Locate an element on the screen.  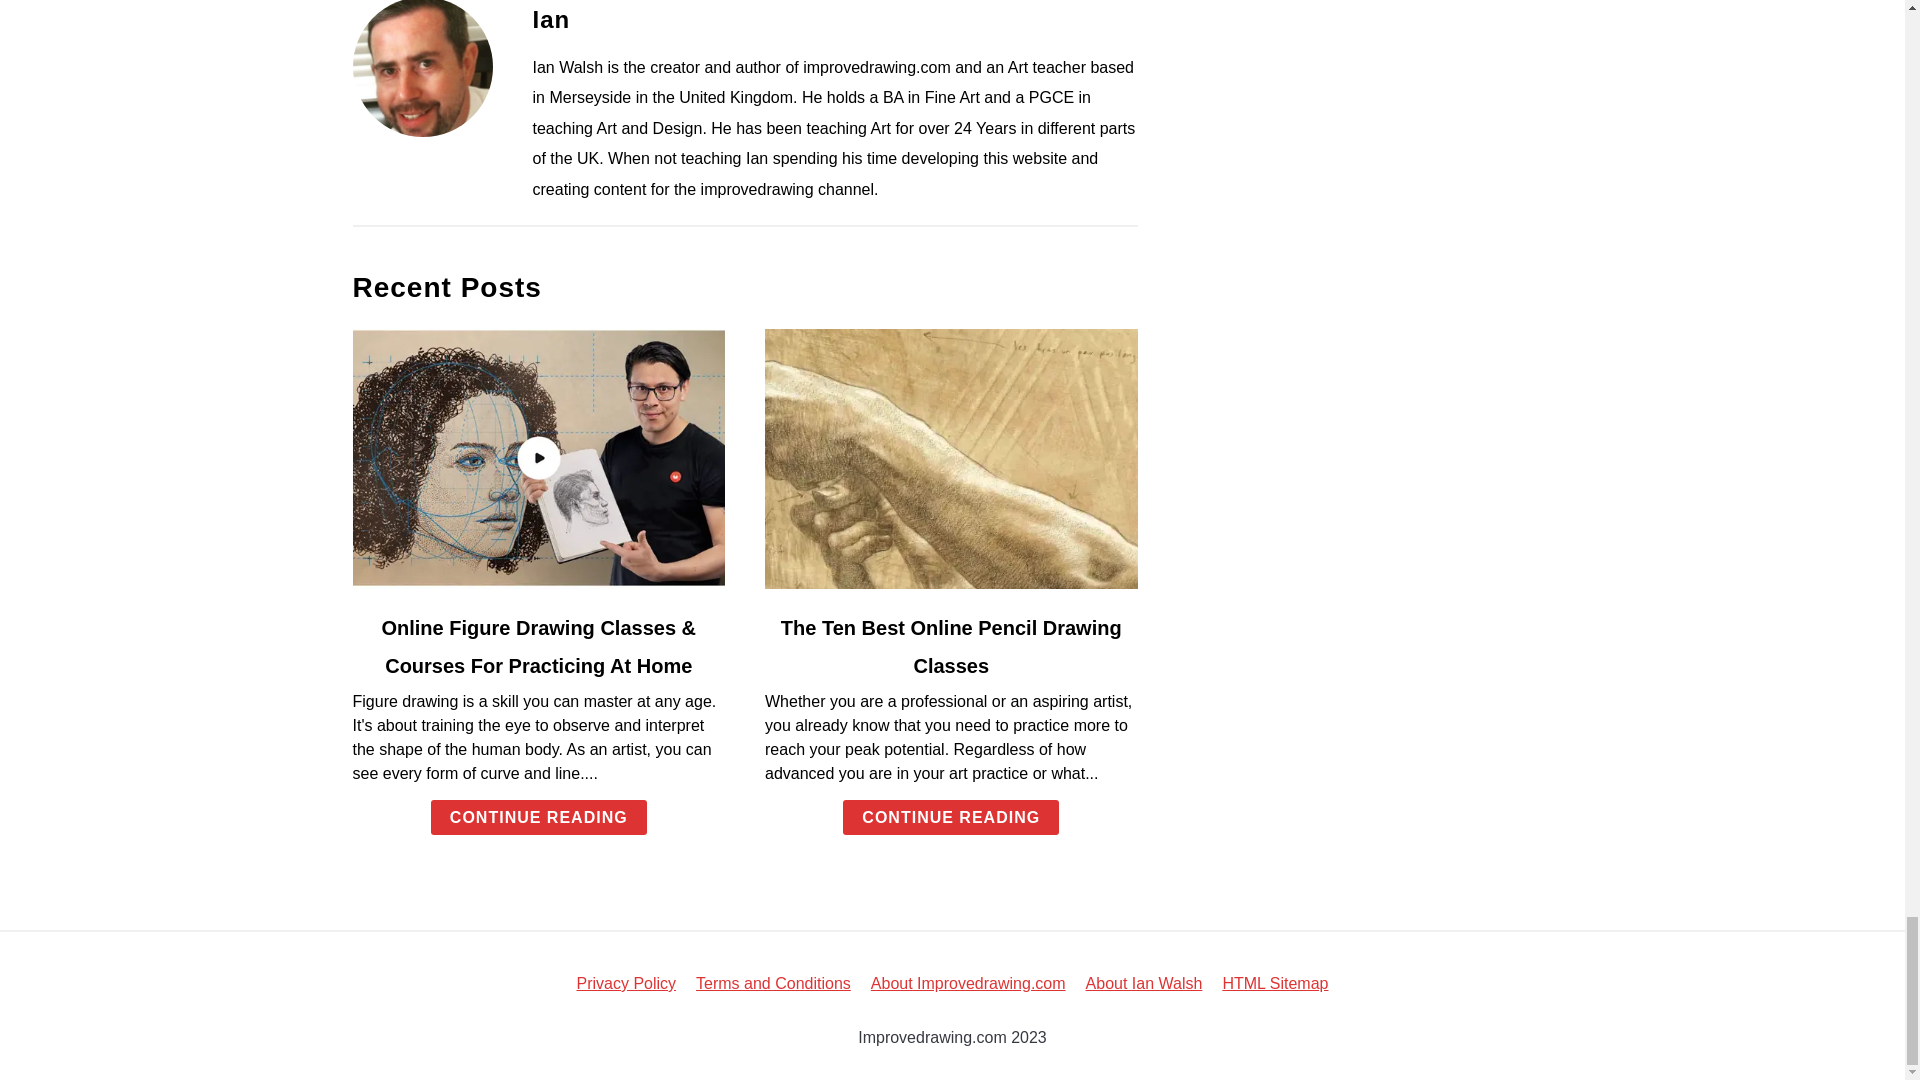
Ian is located at coordinates (550, 20).